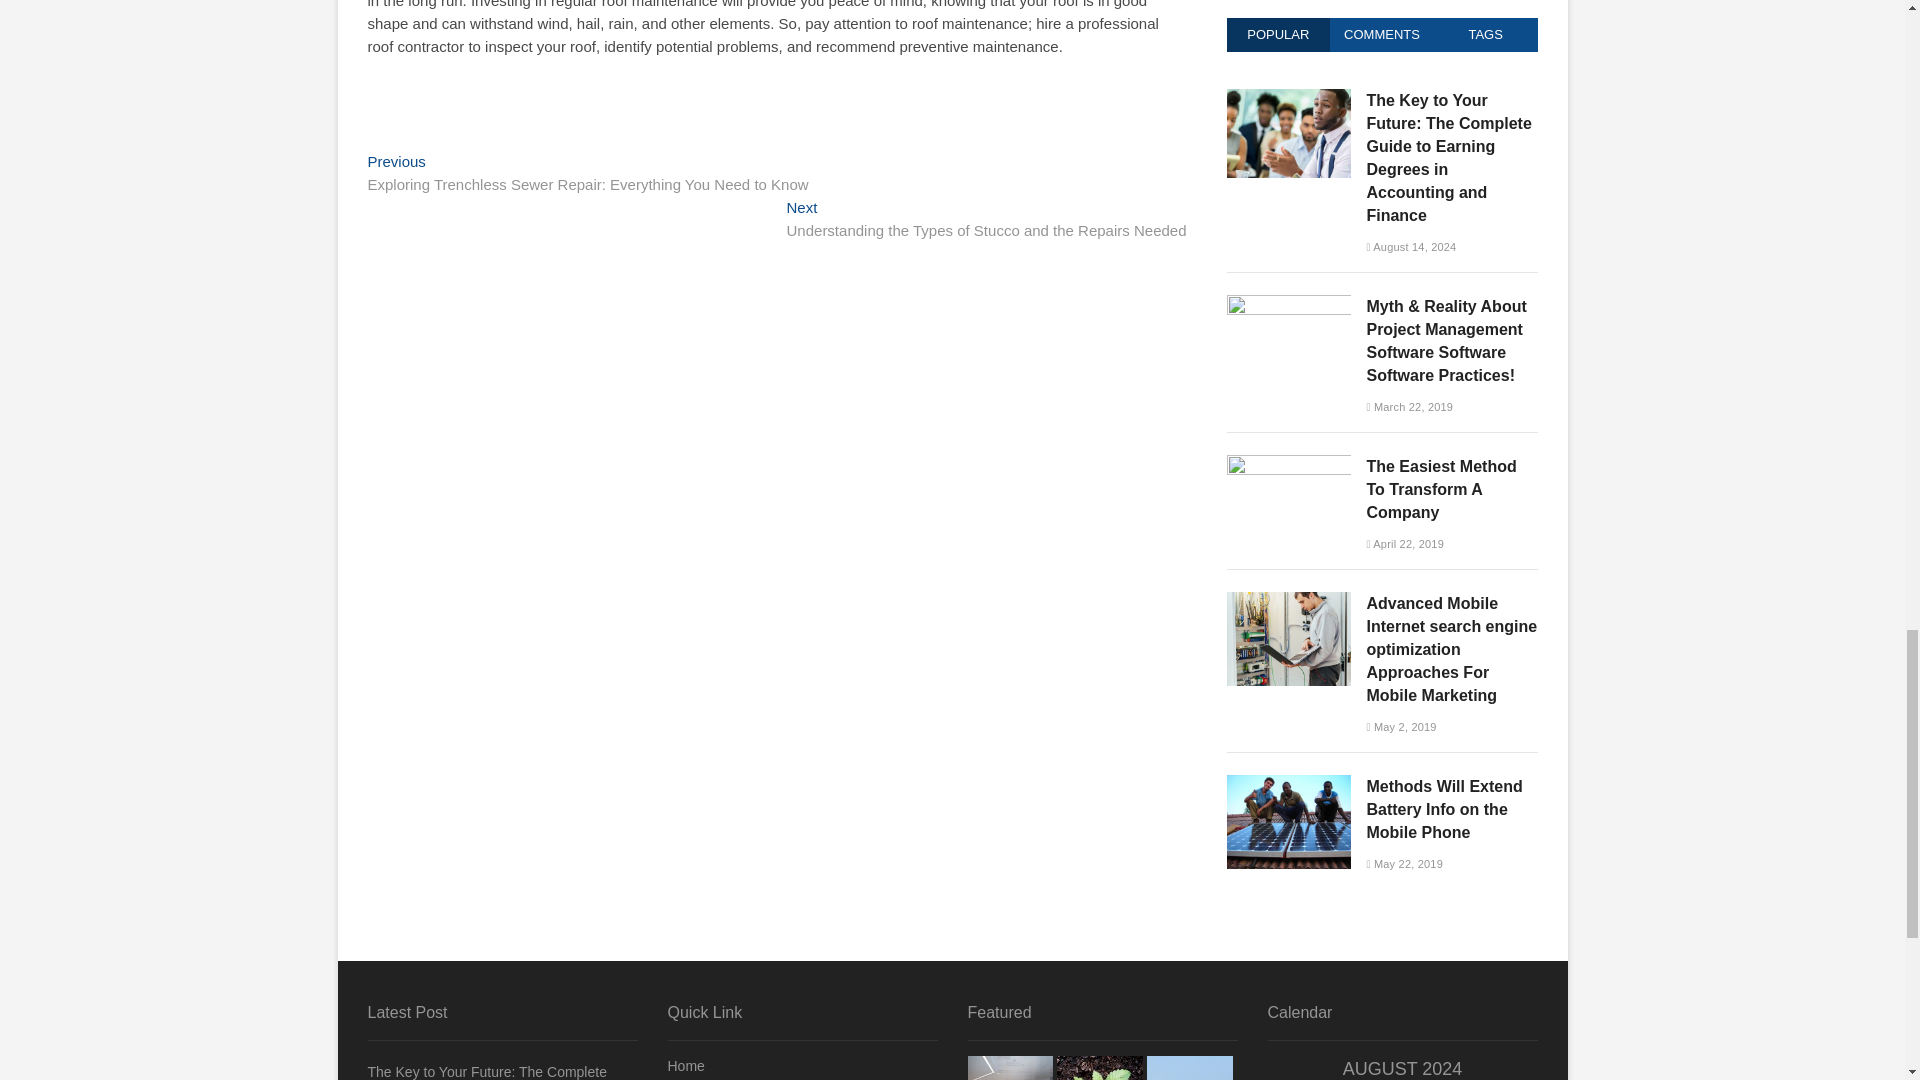 The height and width of the screenshot is (1080, 1920). What do you see at coordinates (1410, 246) in the screenshot?
I see `August 14, 2024` at bounding box center [1410, 246].